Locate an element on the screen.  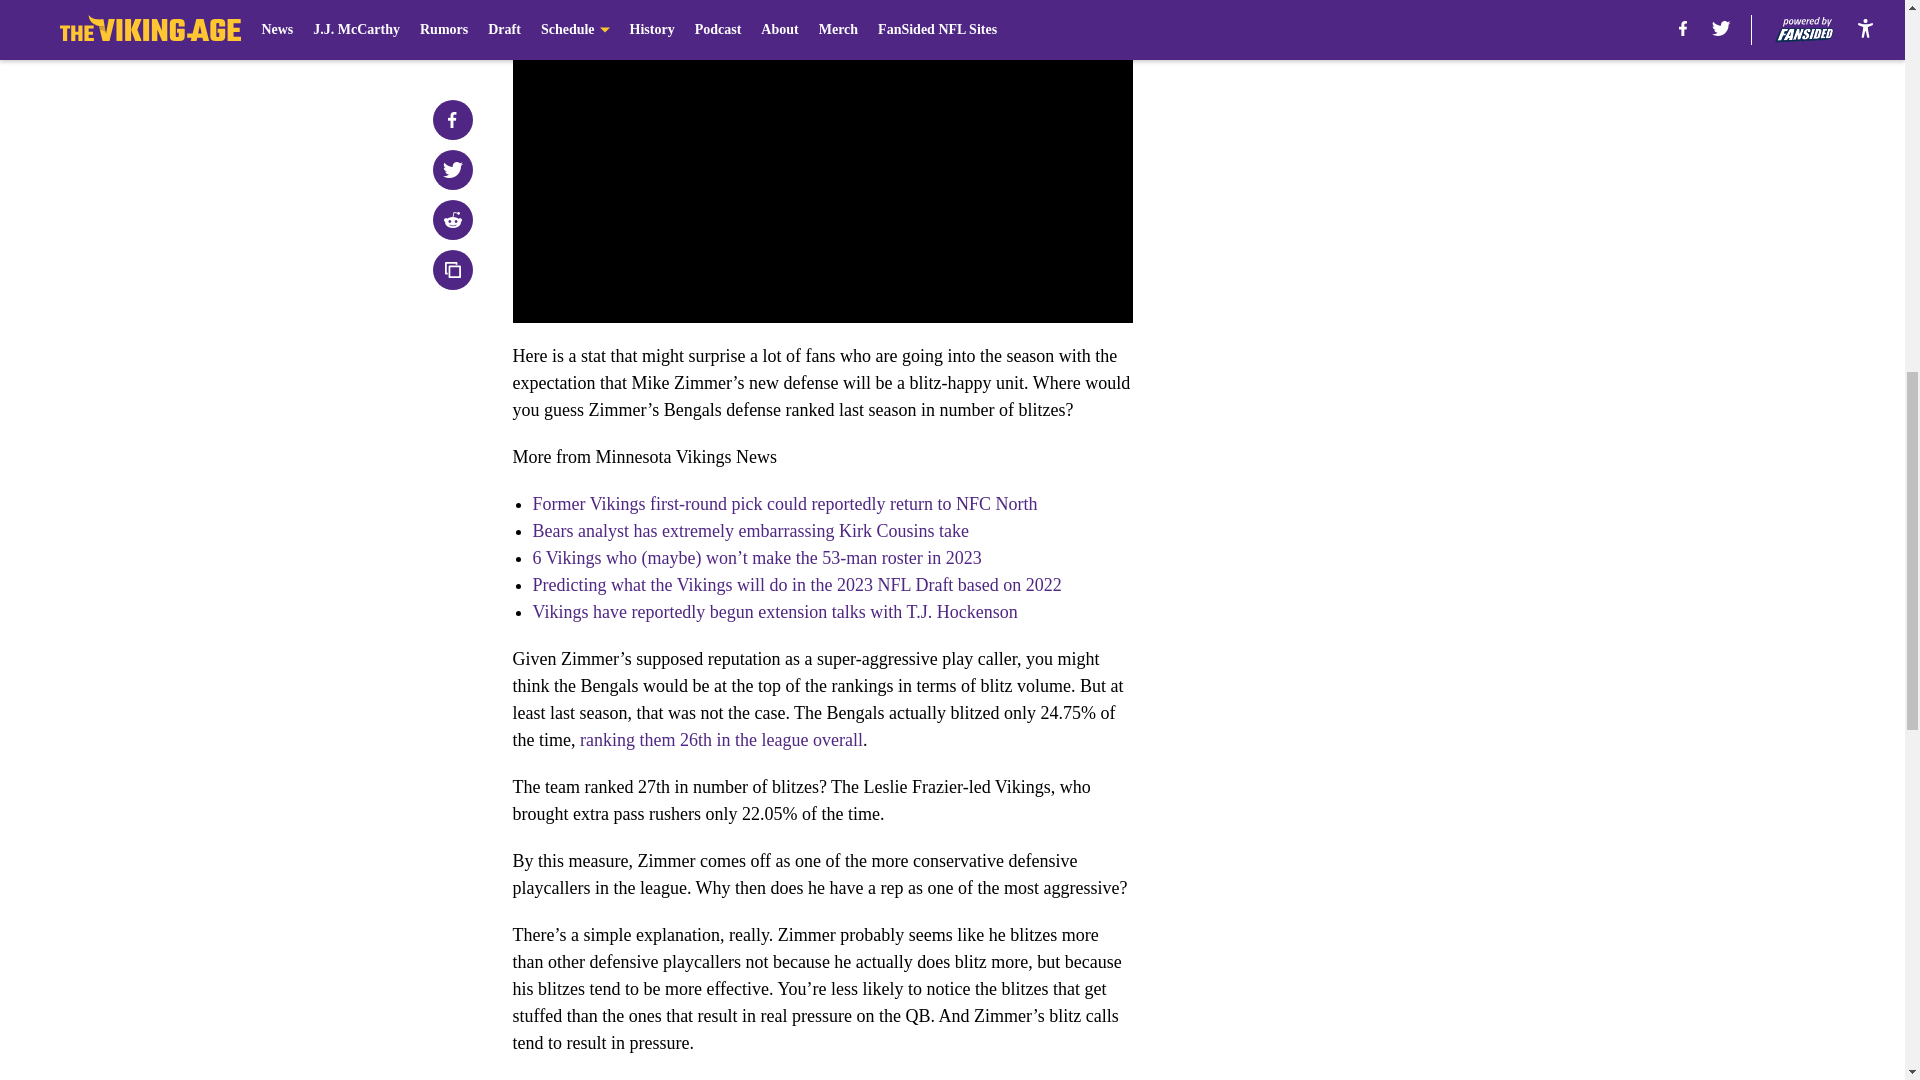
ranking them 26th in the league overall is located at coordinates (720, 740).